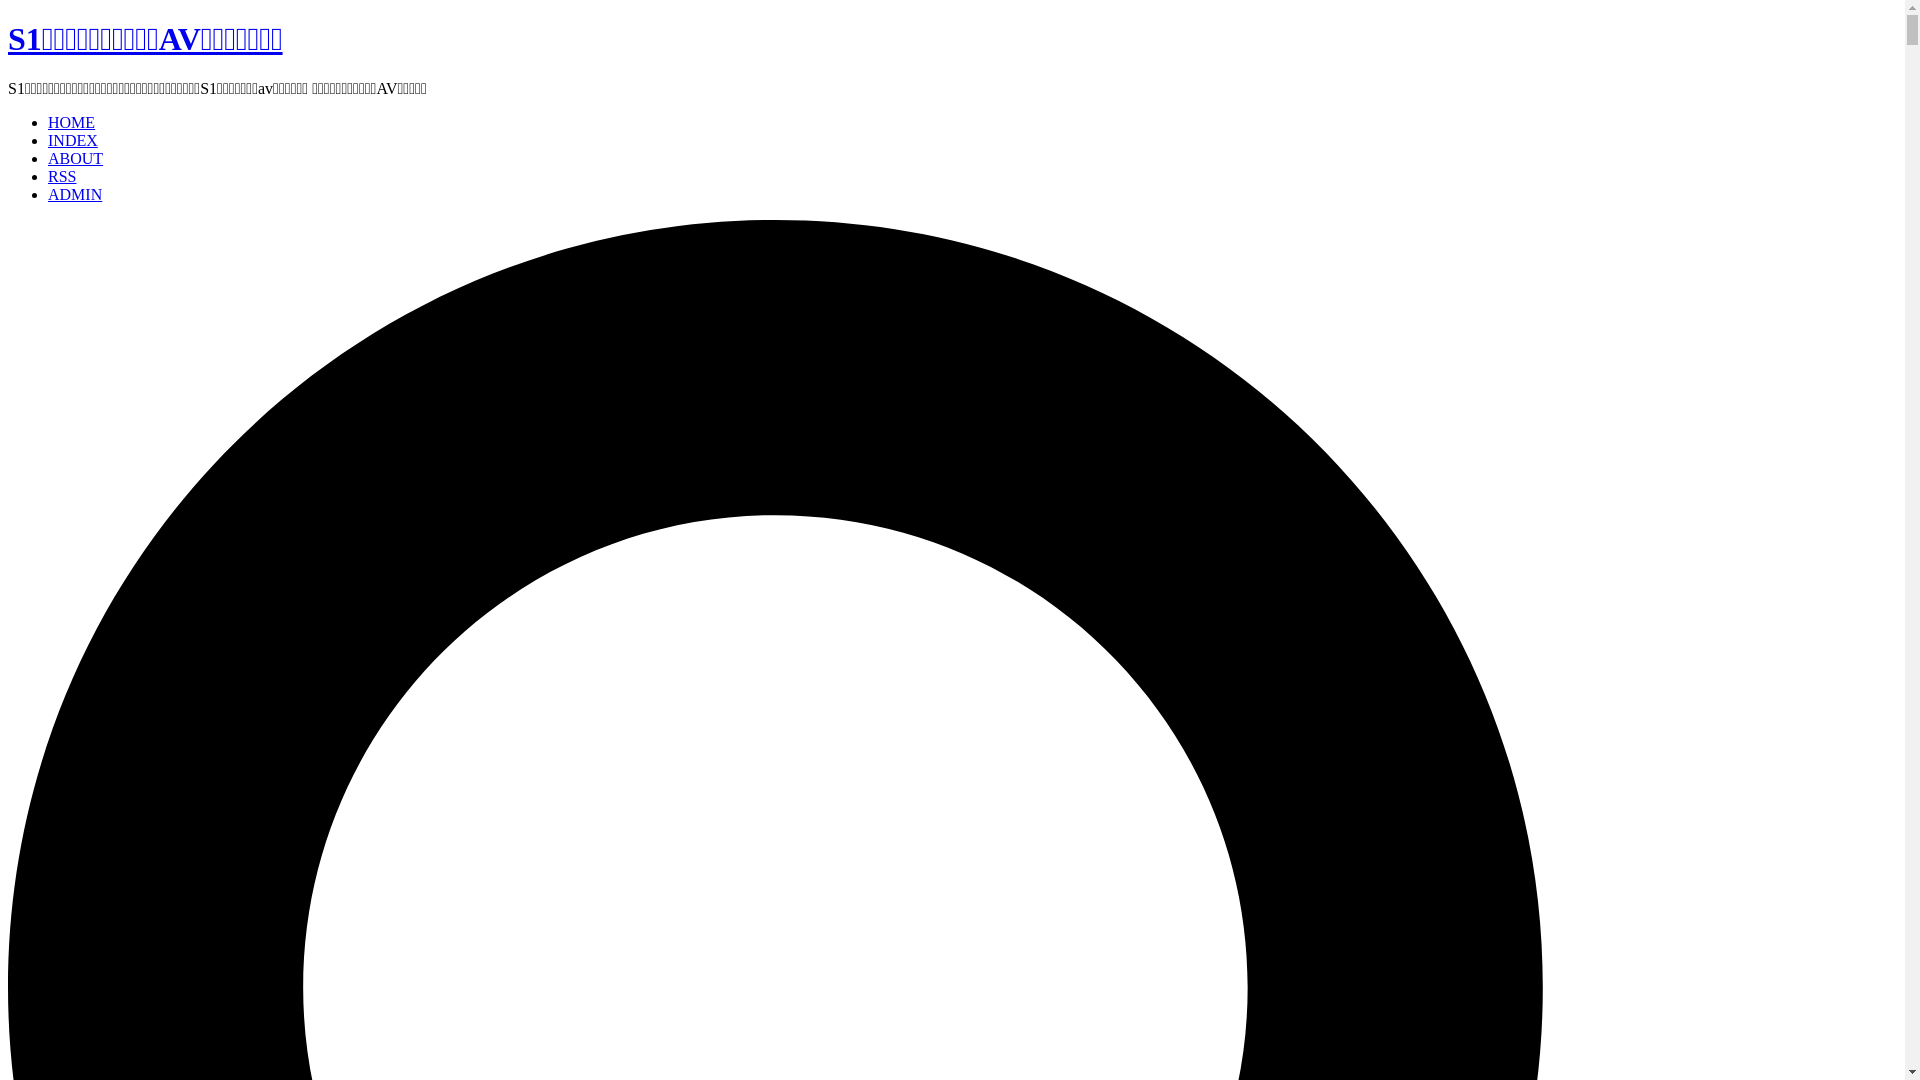 The height and width of the screenshot is (1080, 1920). Describe the element at coordinates (73, 140) in the screenshot. I see `INDEX` at that location.